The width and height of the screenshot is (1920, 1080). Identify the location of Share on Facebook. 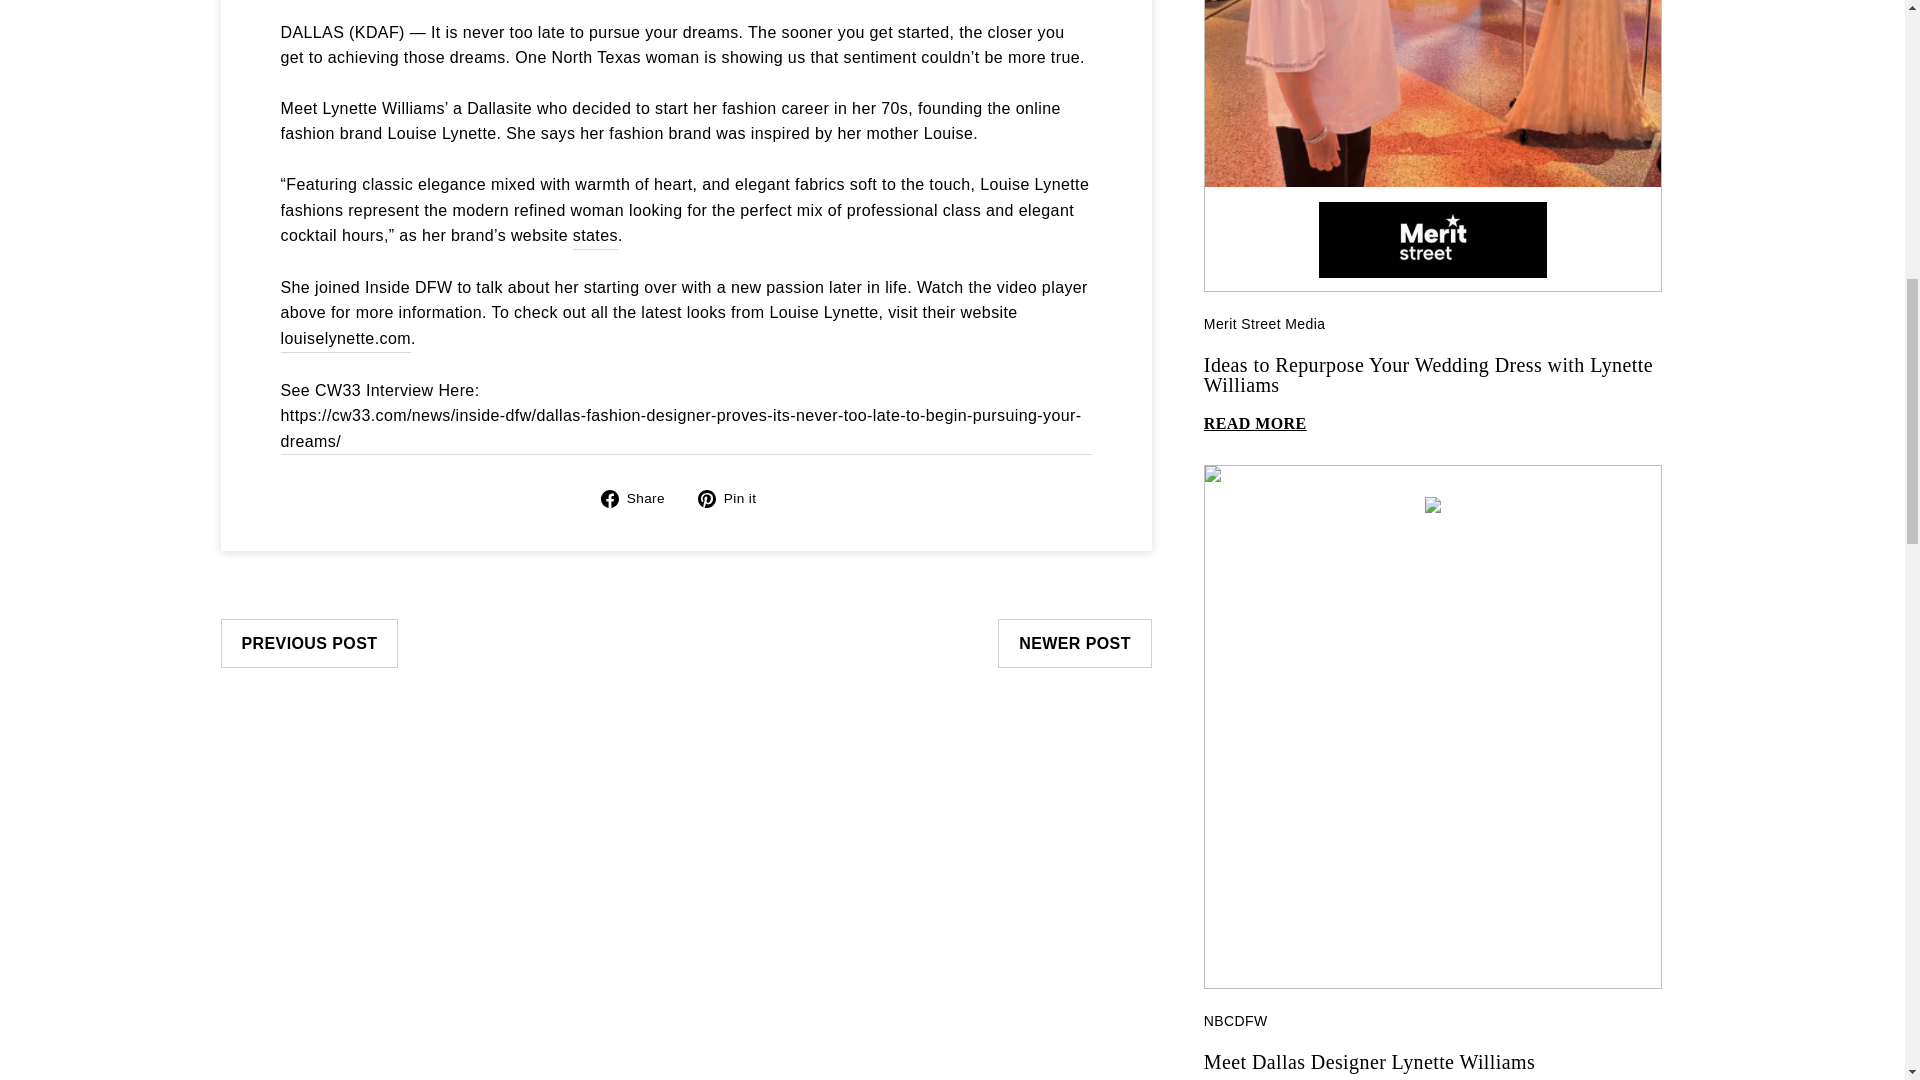
(640, 497).